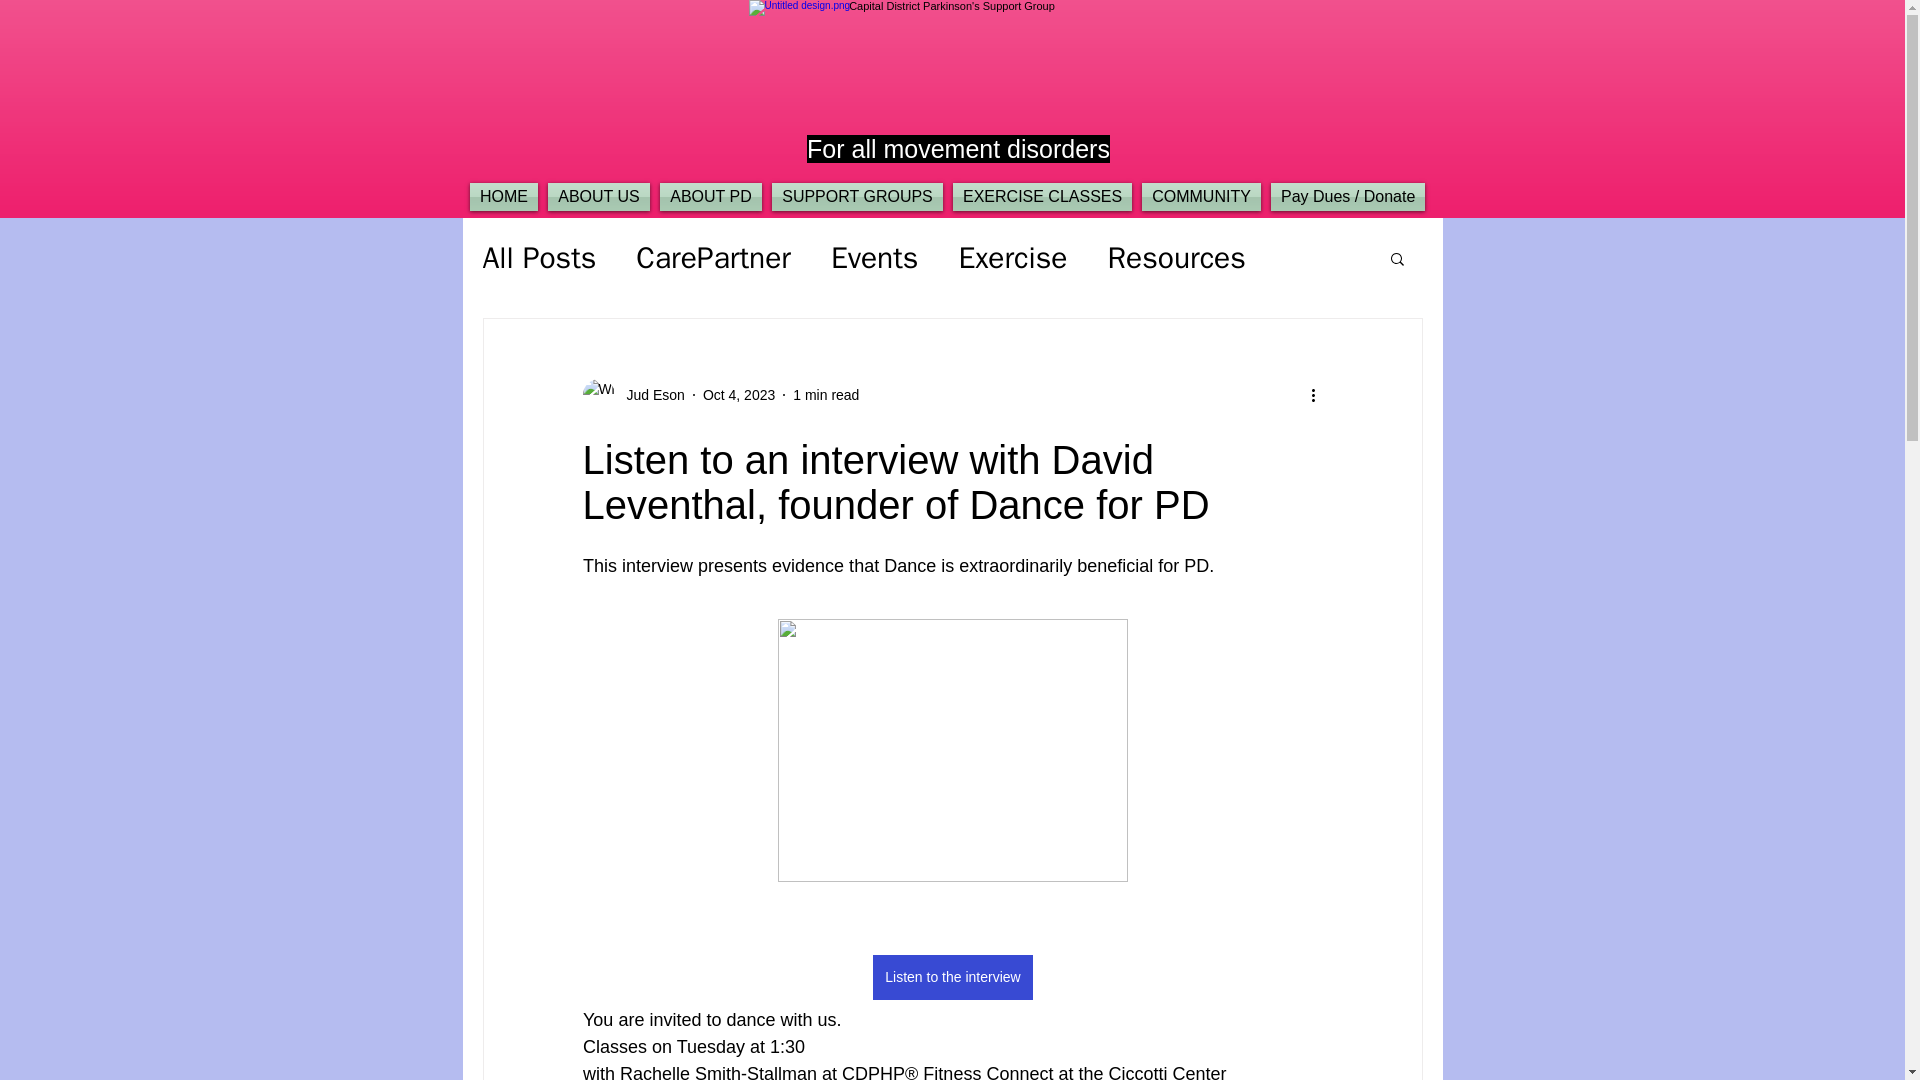 This screenshot has height=1080, width=1920. I want to click on Oct 4, 2023, so click(738, 393).